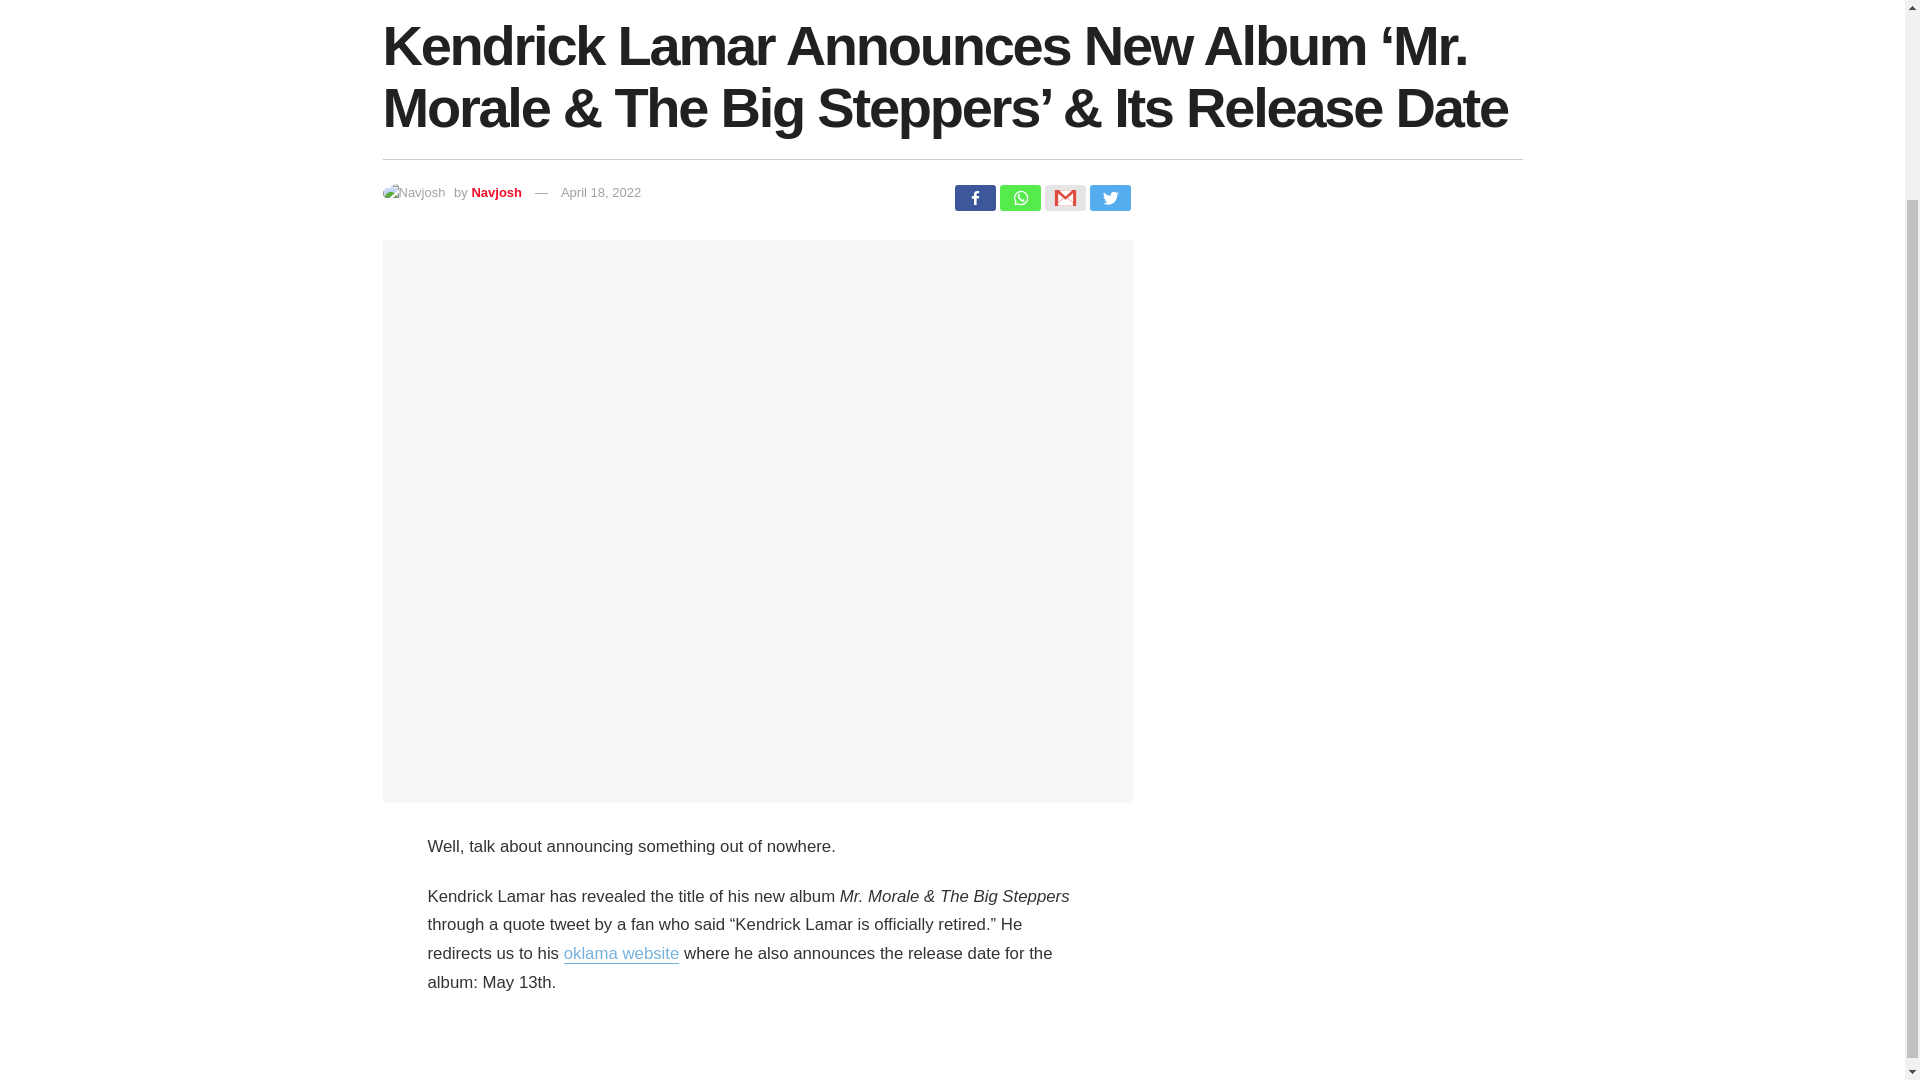  I want to click on April 18, 2022, so click(600, 192).